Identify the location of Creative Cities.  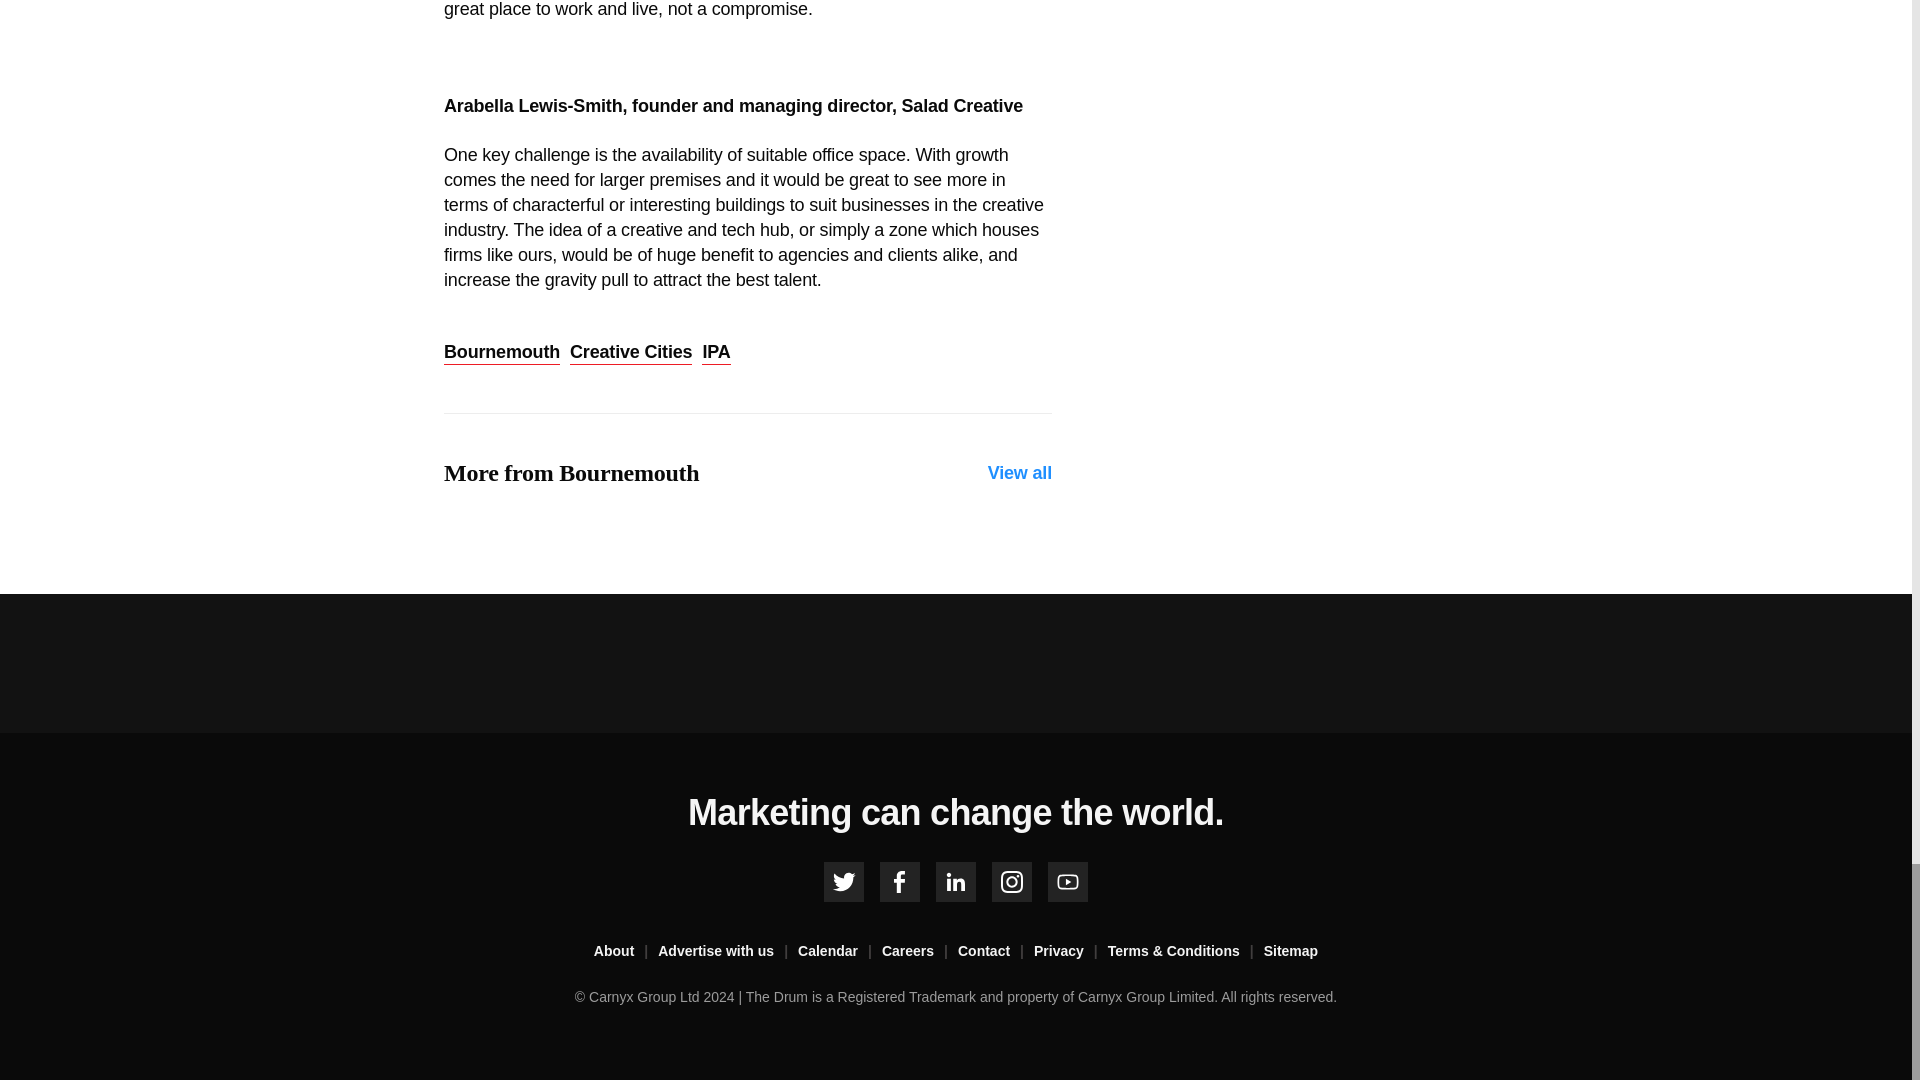
(630, 353).